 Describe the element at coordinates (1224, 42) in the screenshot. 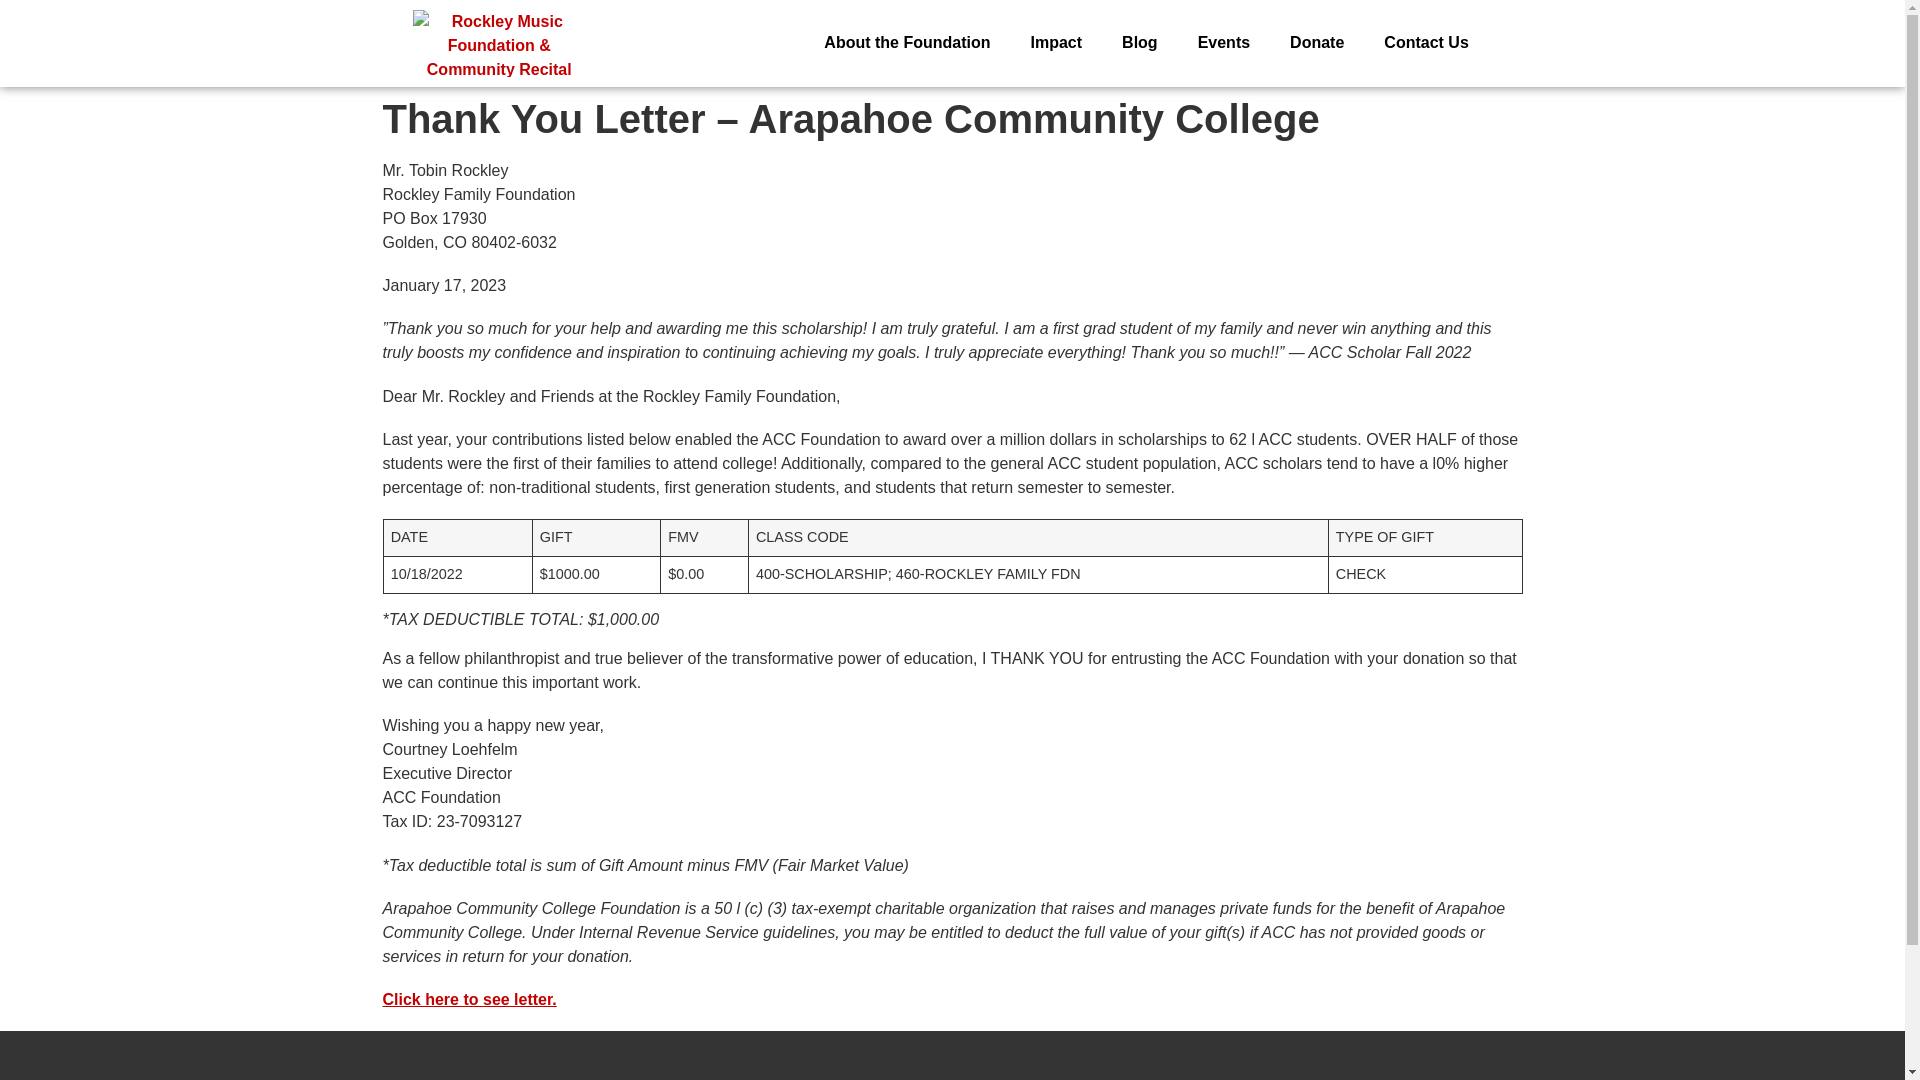

I see `Events` at that location.